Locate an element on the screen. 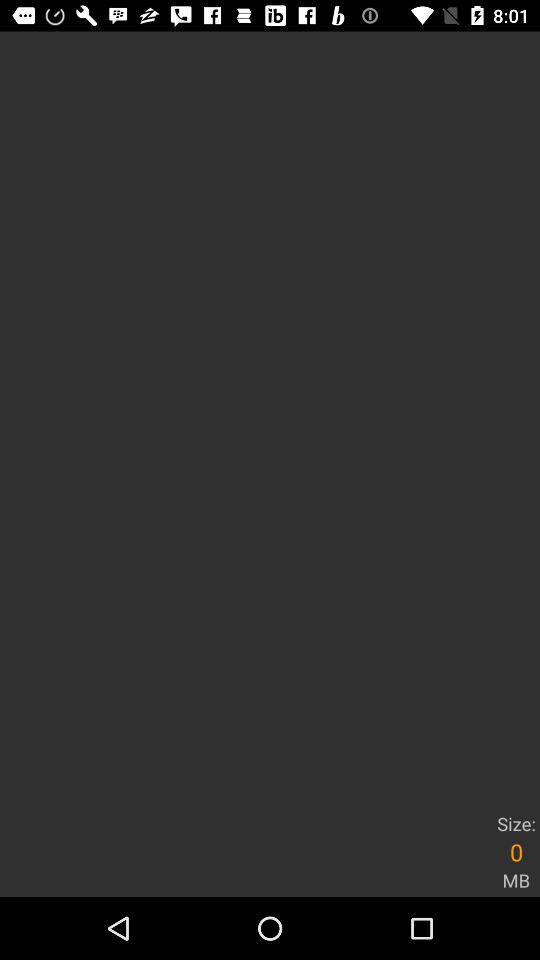  turn on the icon at the center is located at coordinates (270, 419).